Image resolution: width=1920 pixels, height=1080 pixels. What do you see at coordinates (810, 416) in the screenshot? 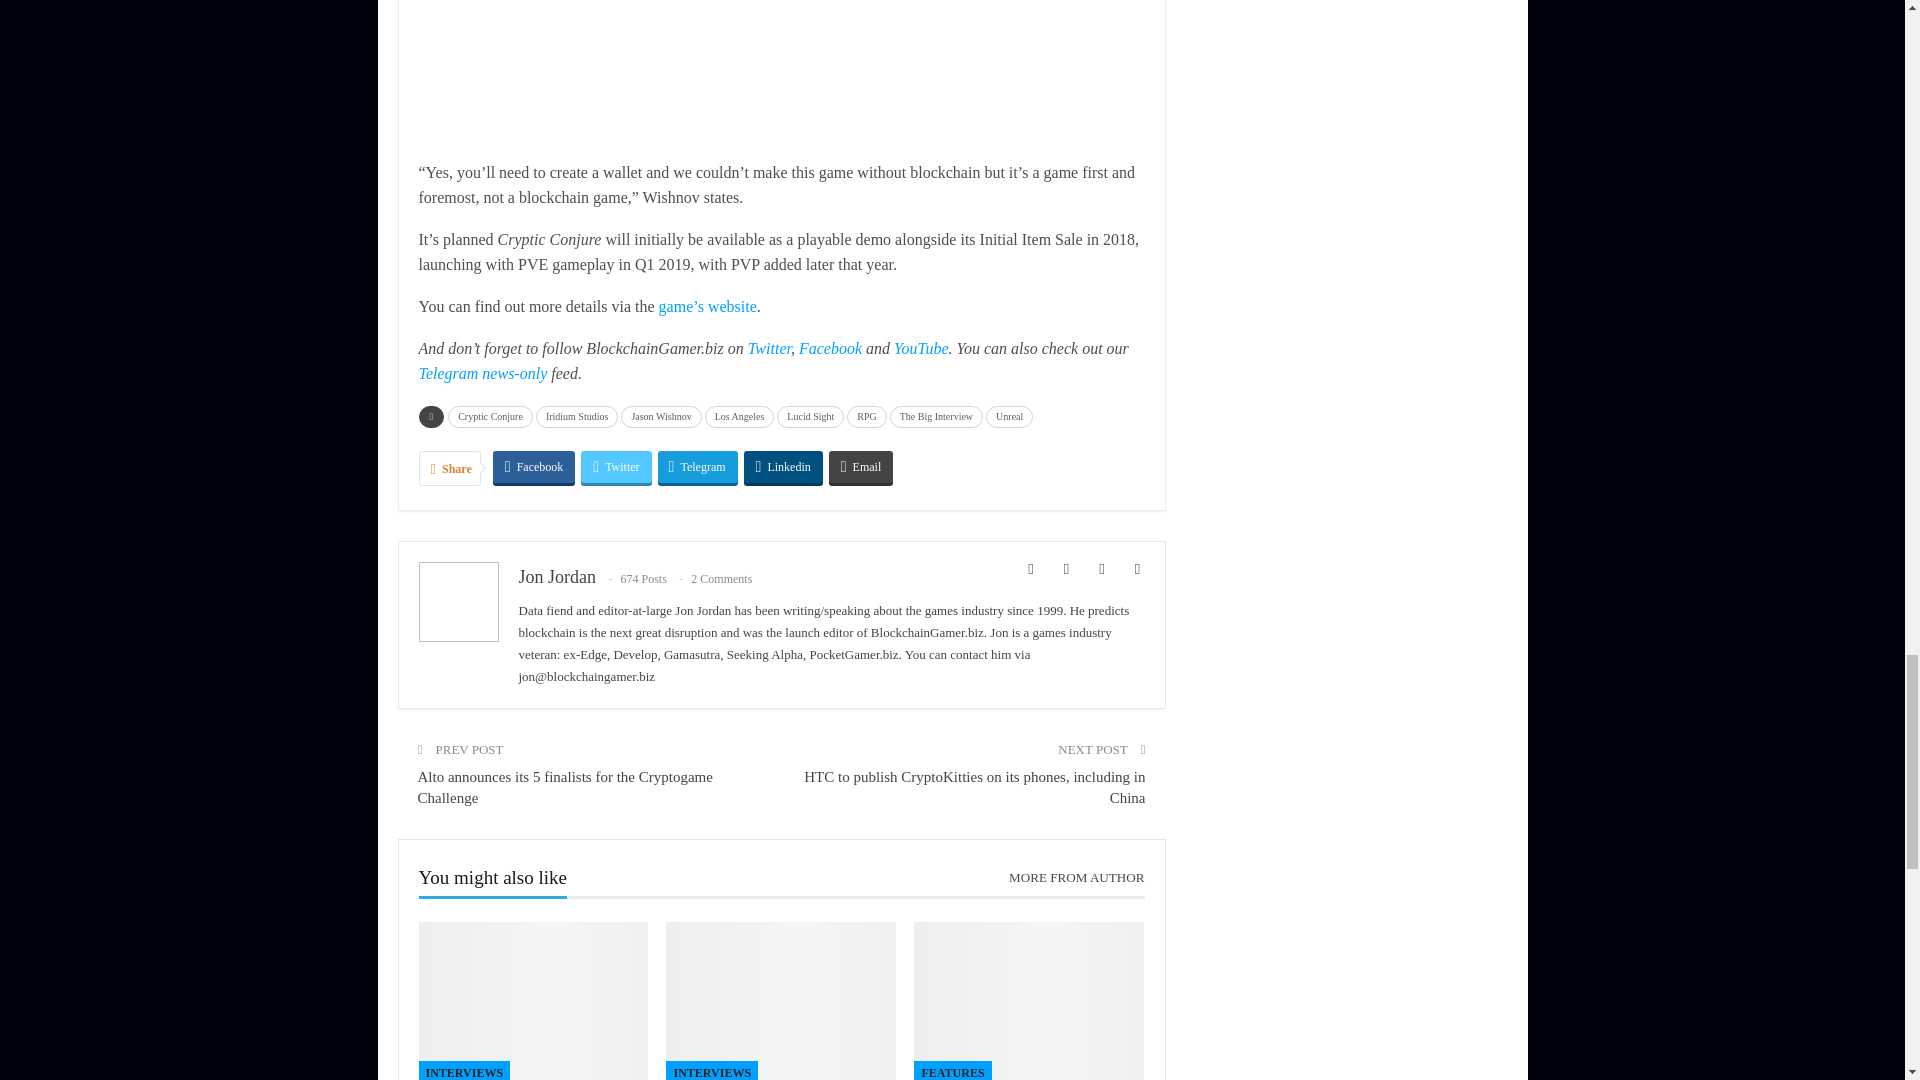
I see `Lucid Sight` at bounding box center [810, 416].